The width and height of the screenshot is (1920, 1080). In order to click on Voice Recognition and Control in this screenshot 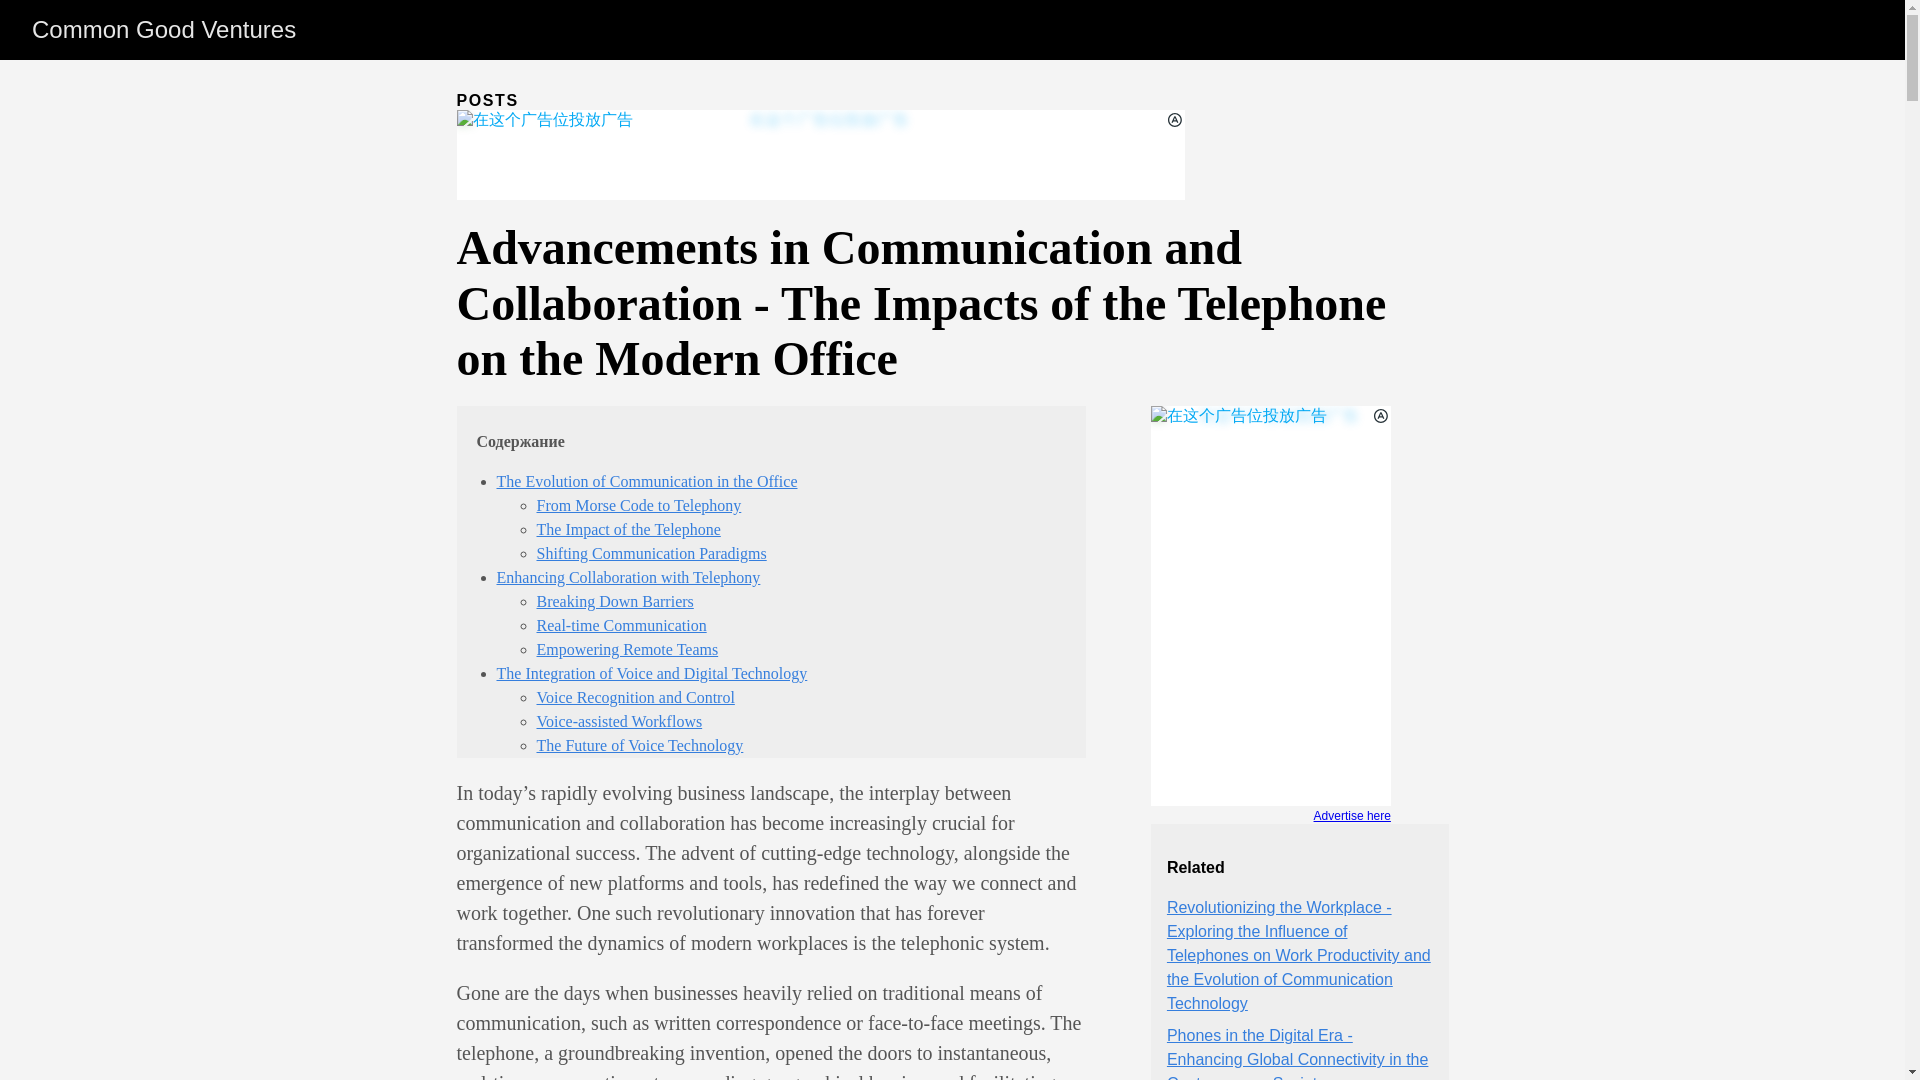, I will do `click(634, 698)`.